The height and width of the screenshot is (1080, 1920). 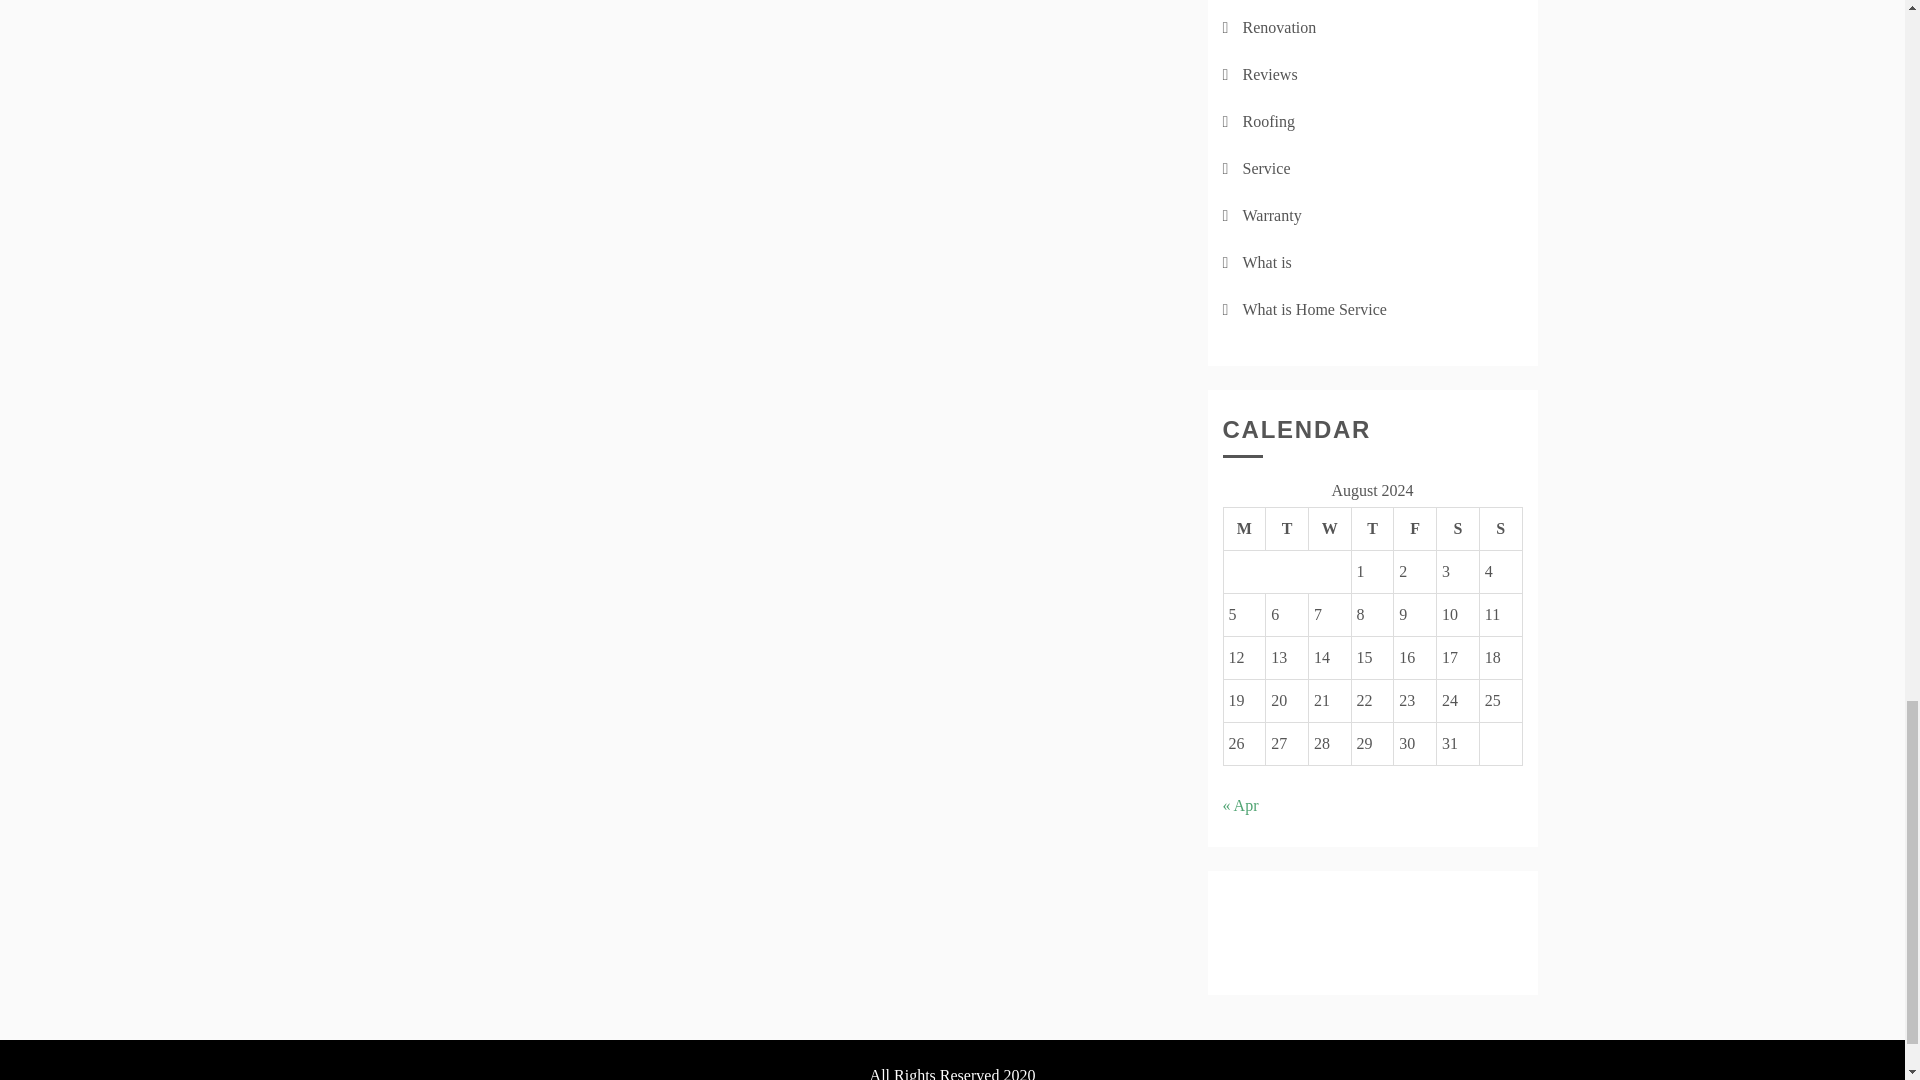 I want to click on Tuesday, so click(x=1287, y=528).